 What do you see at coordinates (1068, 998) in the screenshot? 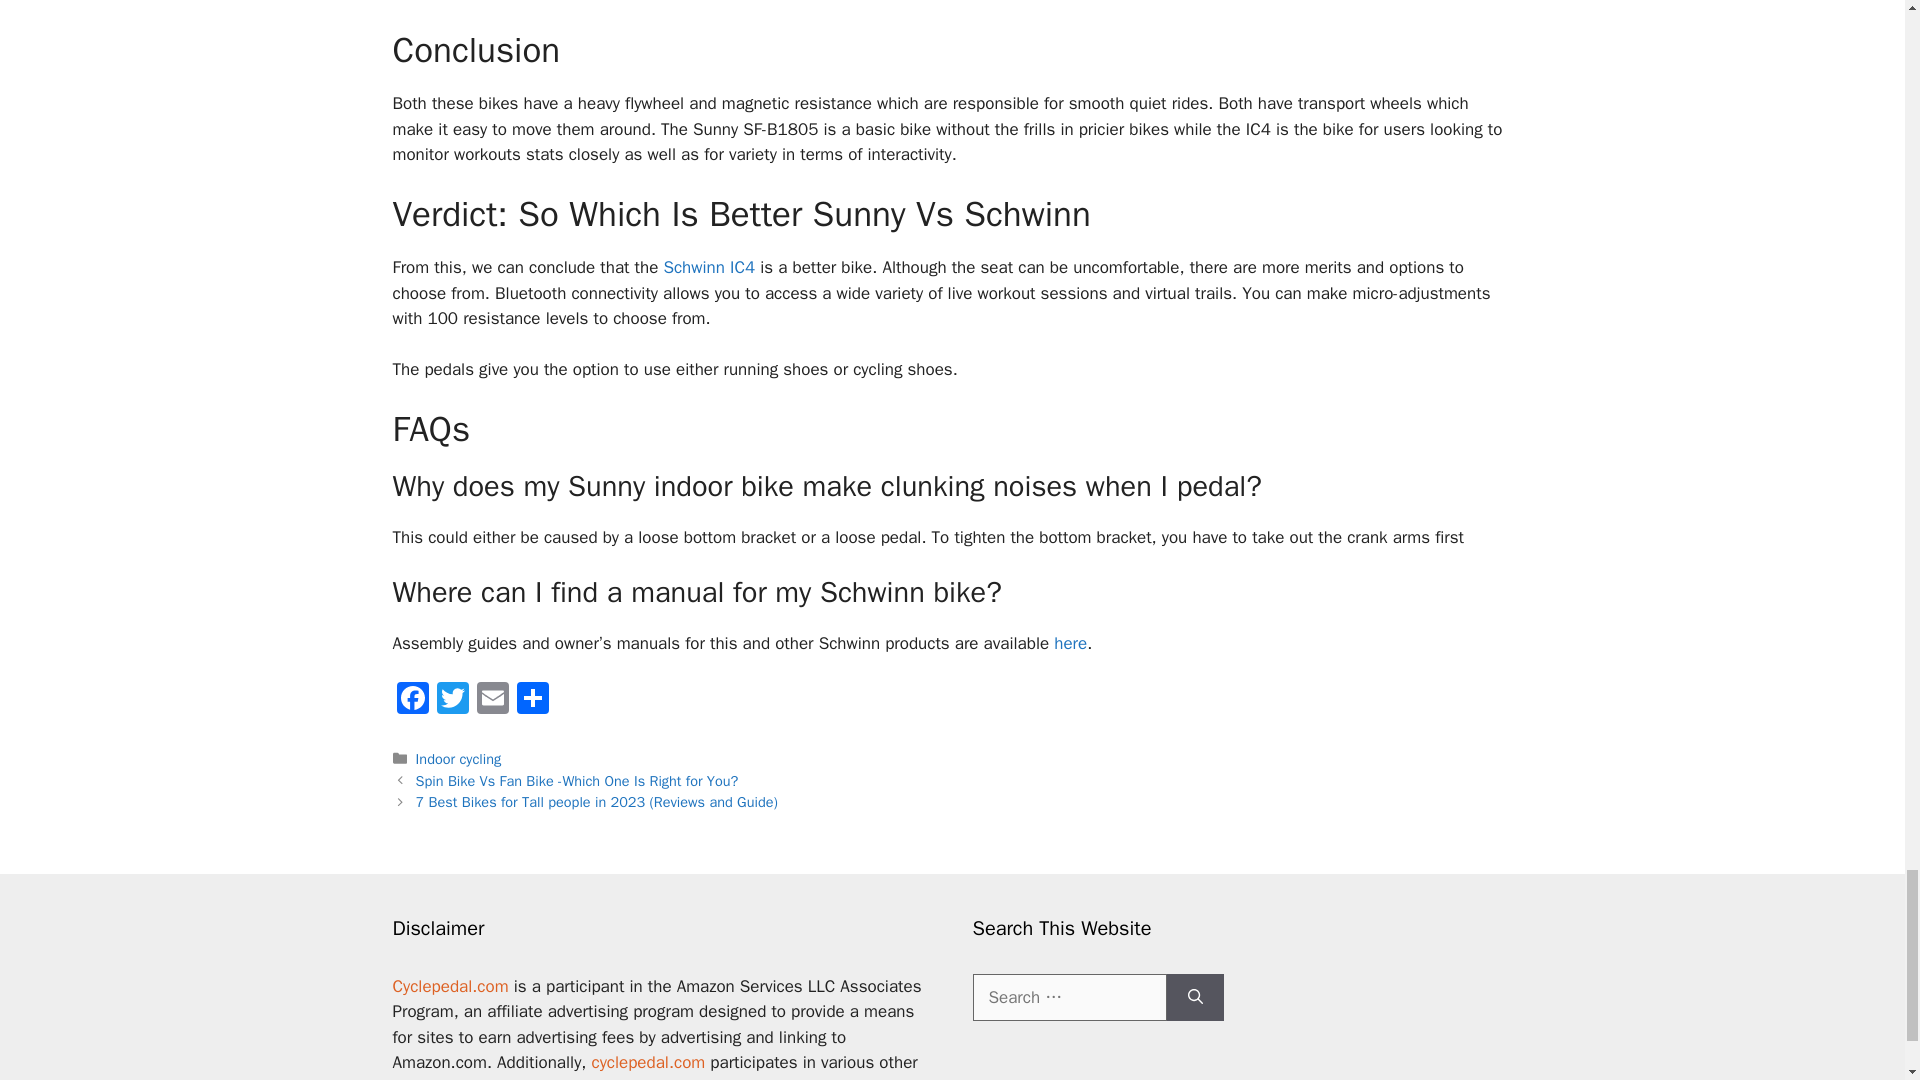
I see `Search for:` at bounding box center [1068, 998].